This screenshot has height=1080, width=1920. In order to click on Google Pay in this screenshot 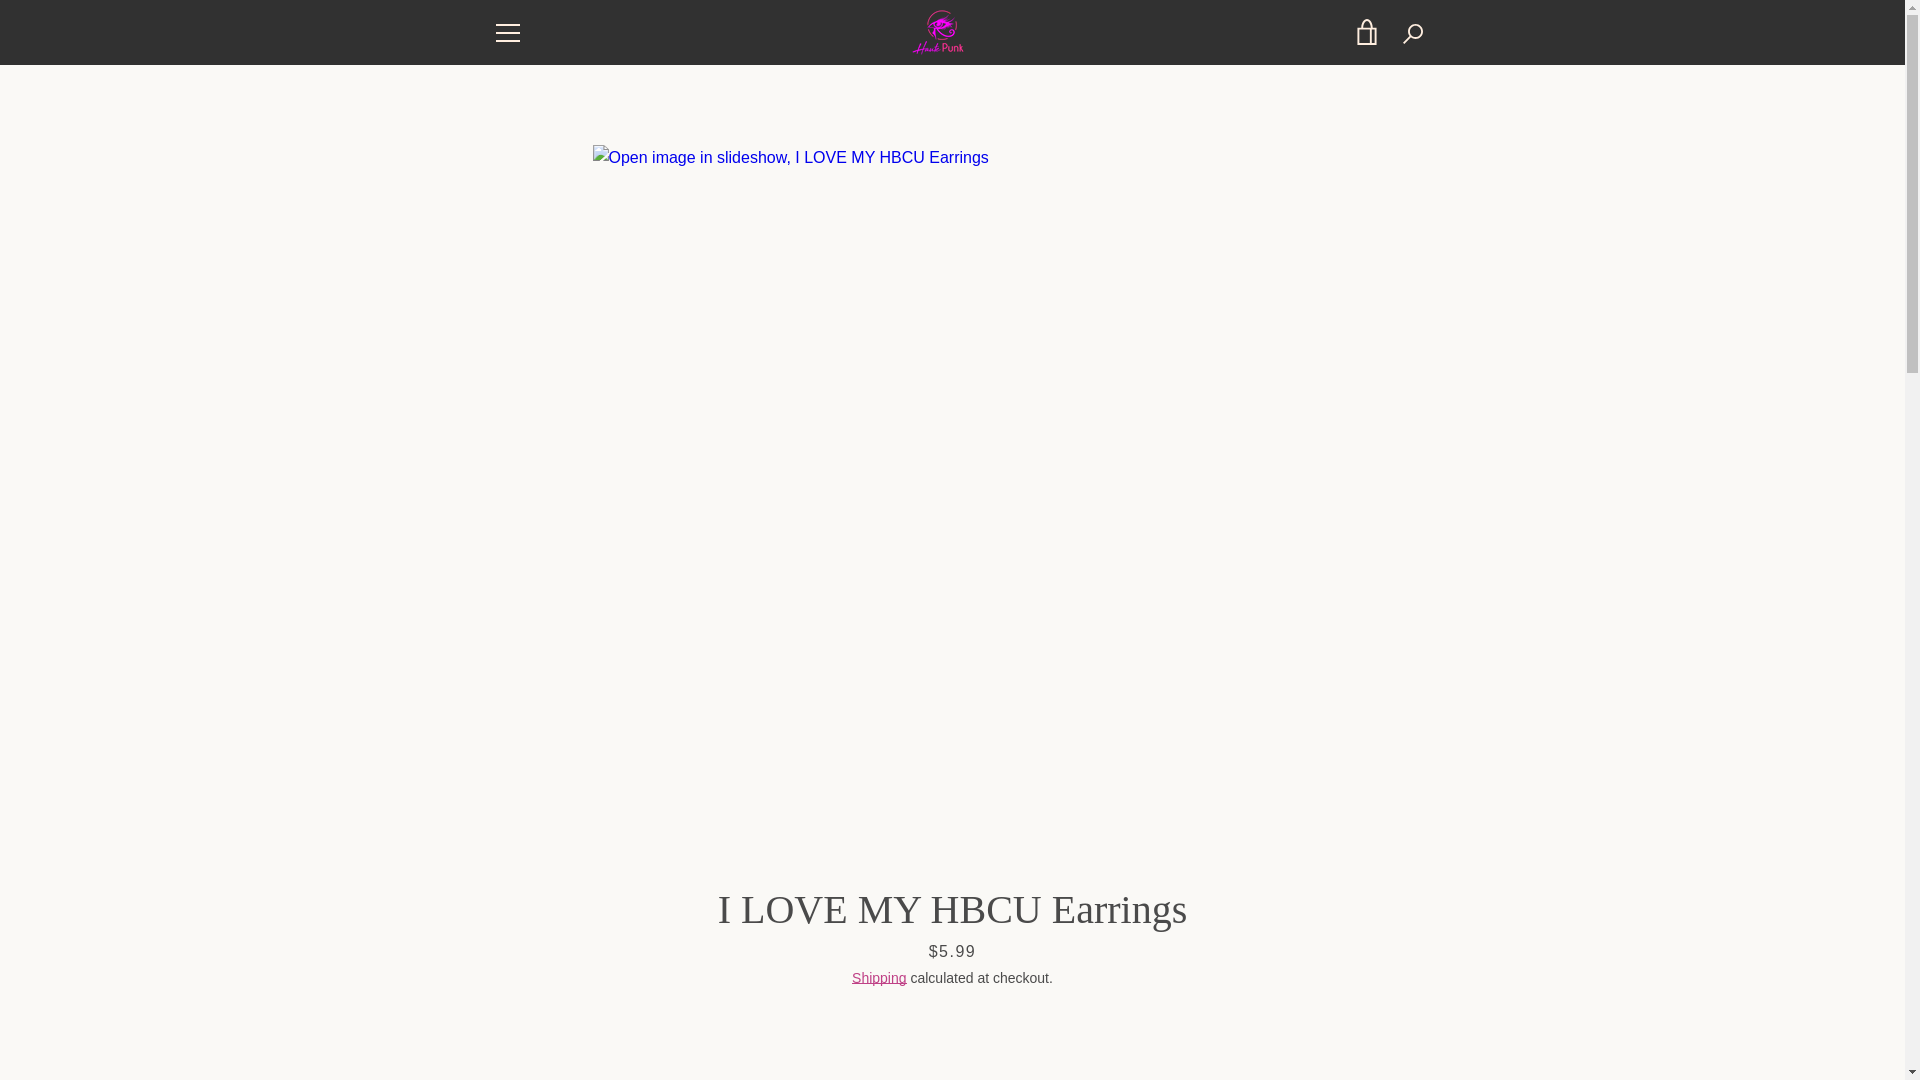, I will do `click(1394, 995)`.